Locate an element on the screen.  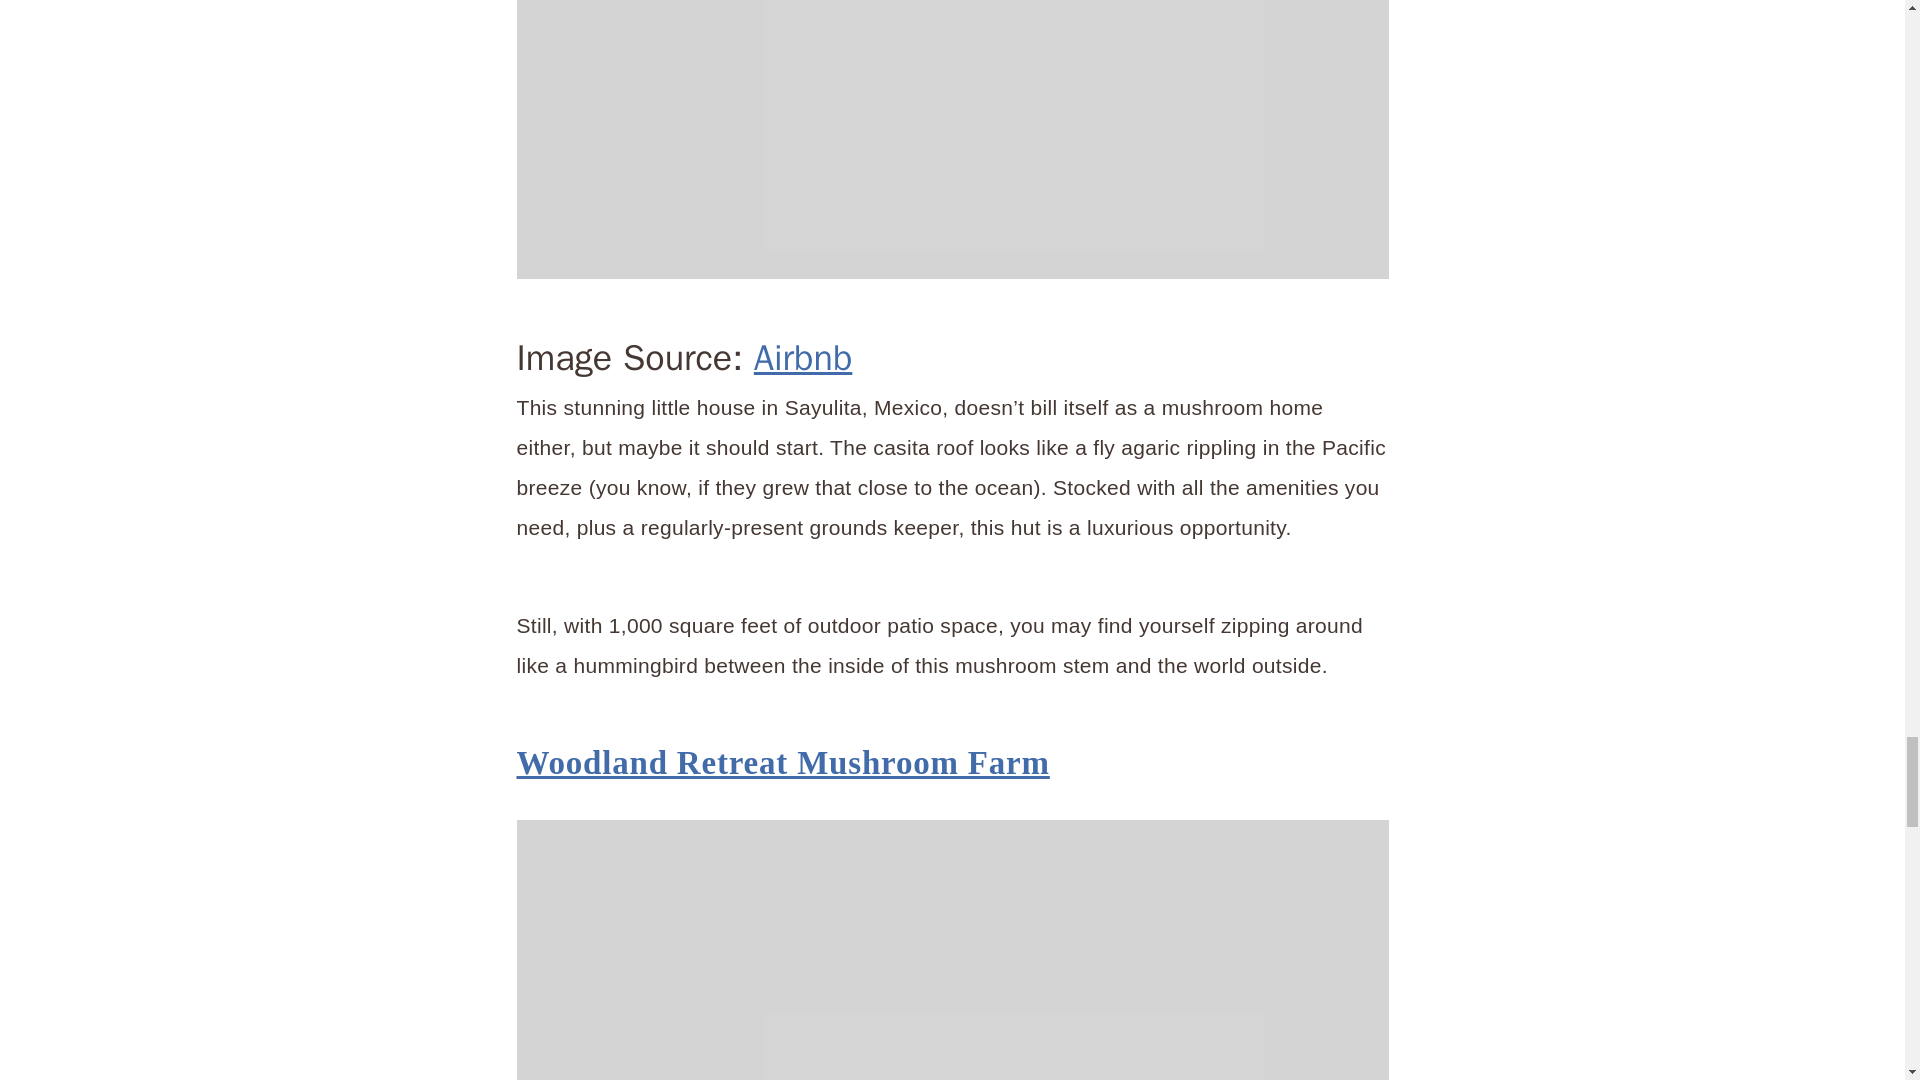
Airbnb is located at coordinates (803, 358).